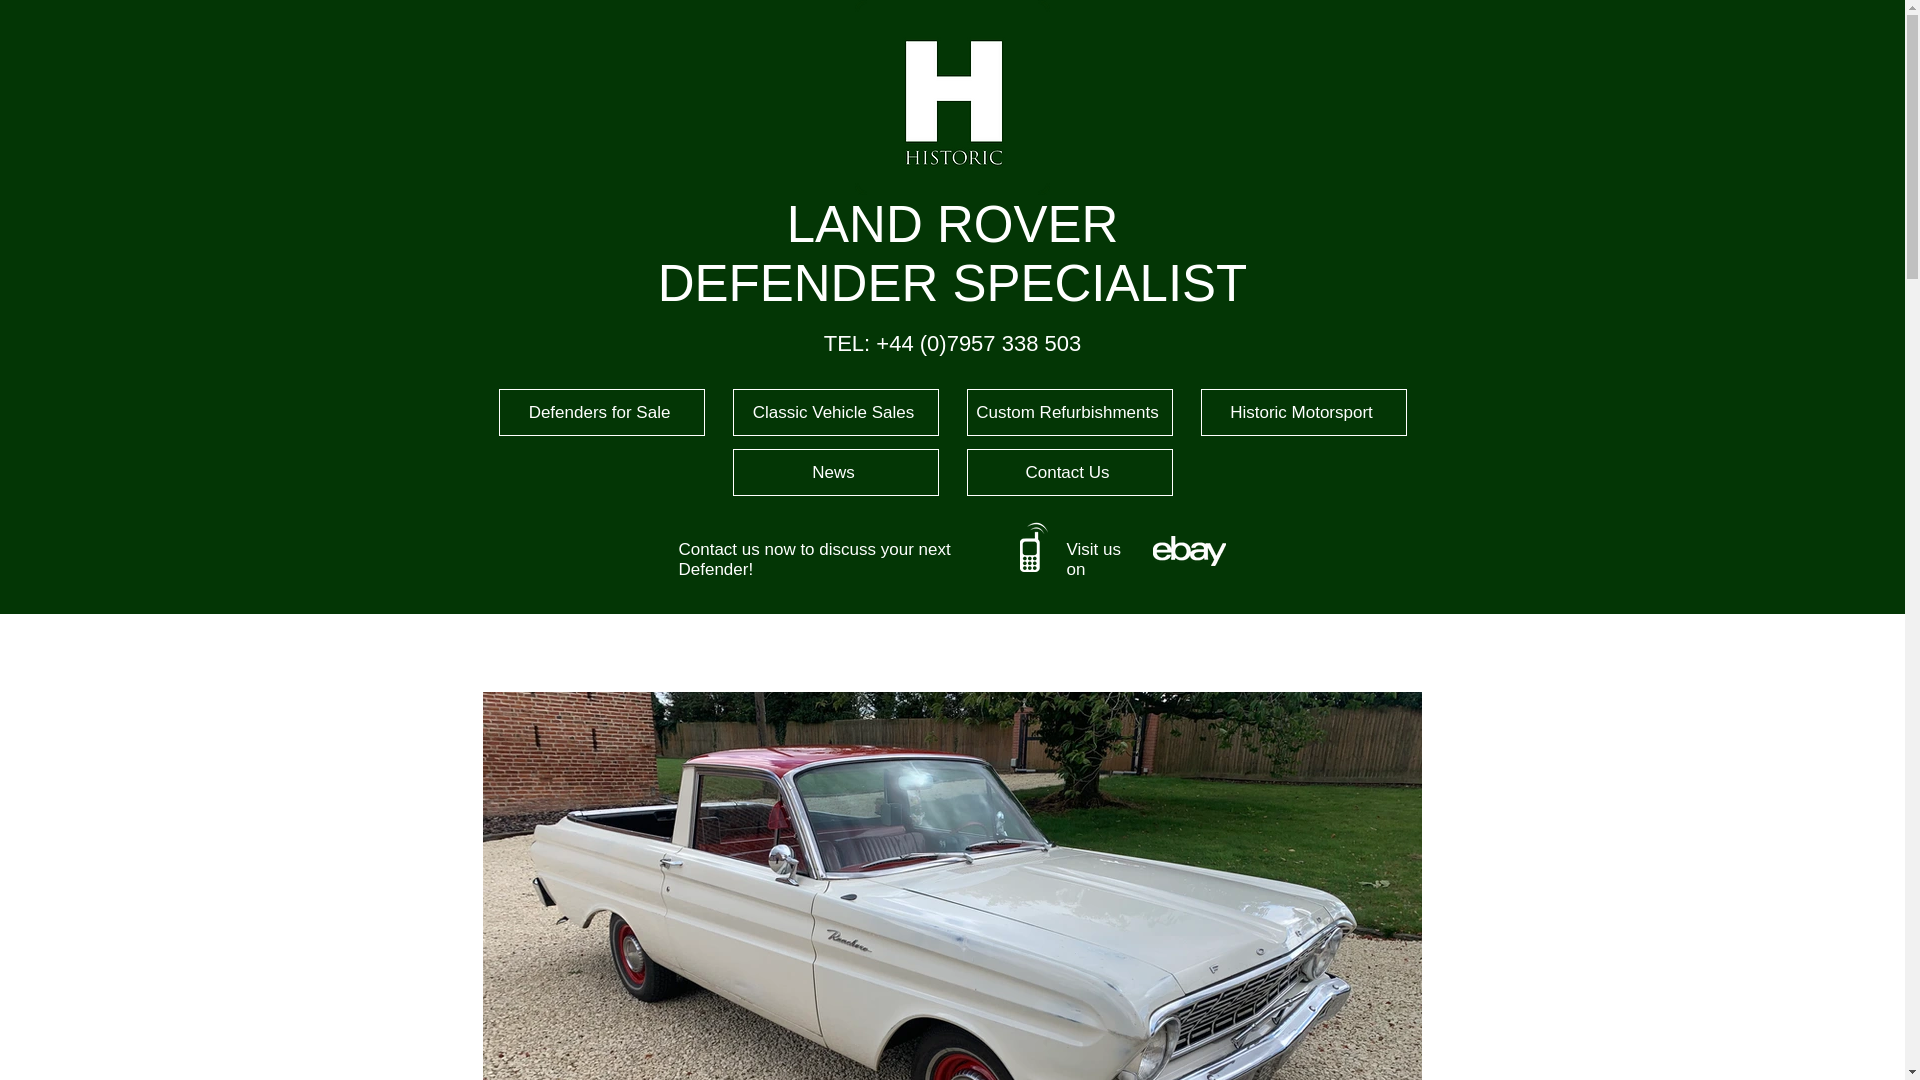 The image size is (1920, 1080). Describe the element at coordinates (884, 550) in the screenshot. I see `discuss your next` at that location.